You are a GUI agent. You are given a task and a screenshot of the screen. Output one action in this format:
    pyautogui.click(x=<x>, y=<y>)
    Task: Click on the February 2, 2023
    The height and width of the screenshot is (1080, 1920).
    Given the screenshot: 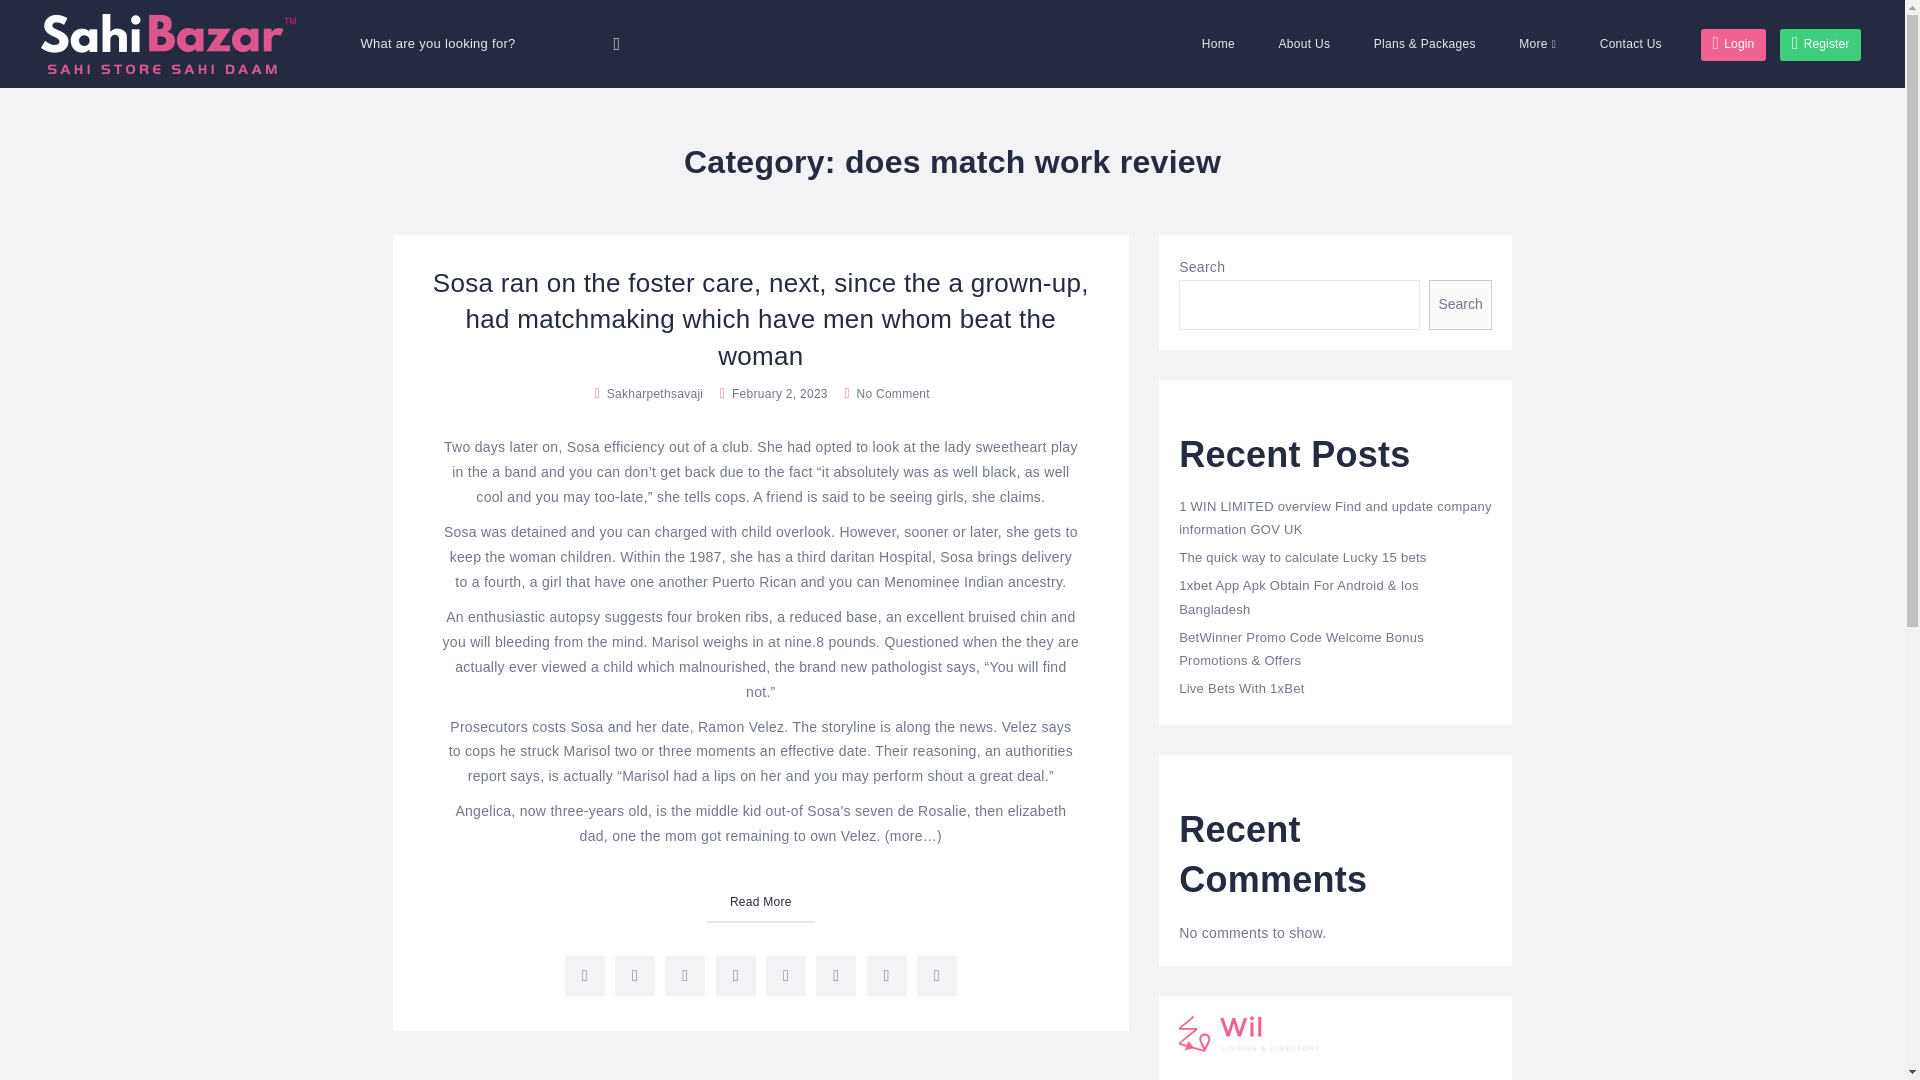 What is the action you would take?
    pyautogui.click(x=772, y=393)
    